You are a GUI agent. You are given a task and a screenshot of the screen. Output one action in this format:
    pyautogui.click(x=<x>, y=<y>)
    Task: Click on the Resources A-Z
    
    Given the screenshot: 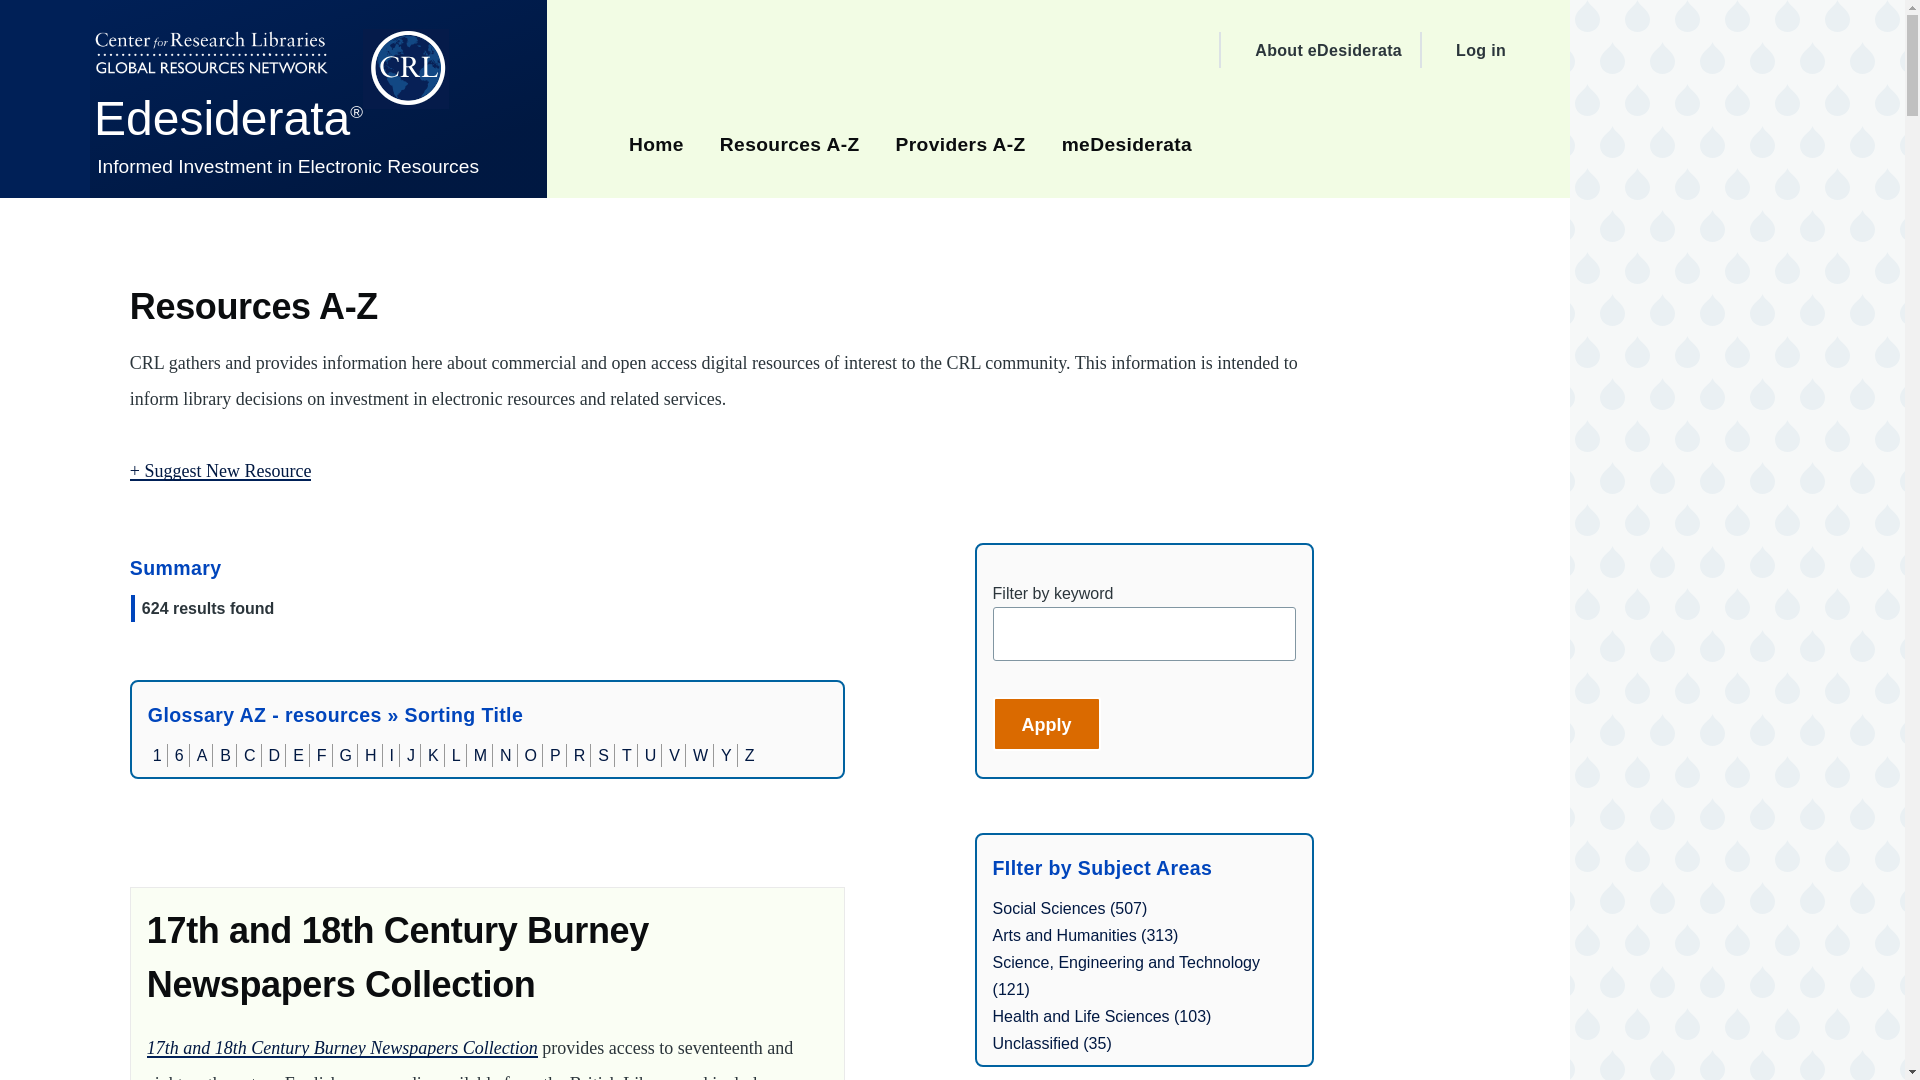 What is the action you would take?
    pyautogui.click(x=790, y=143)
    